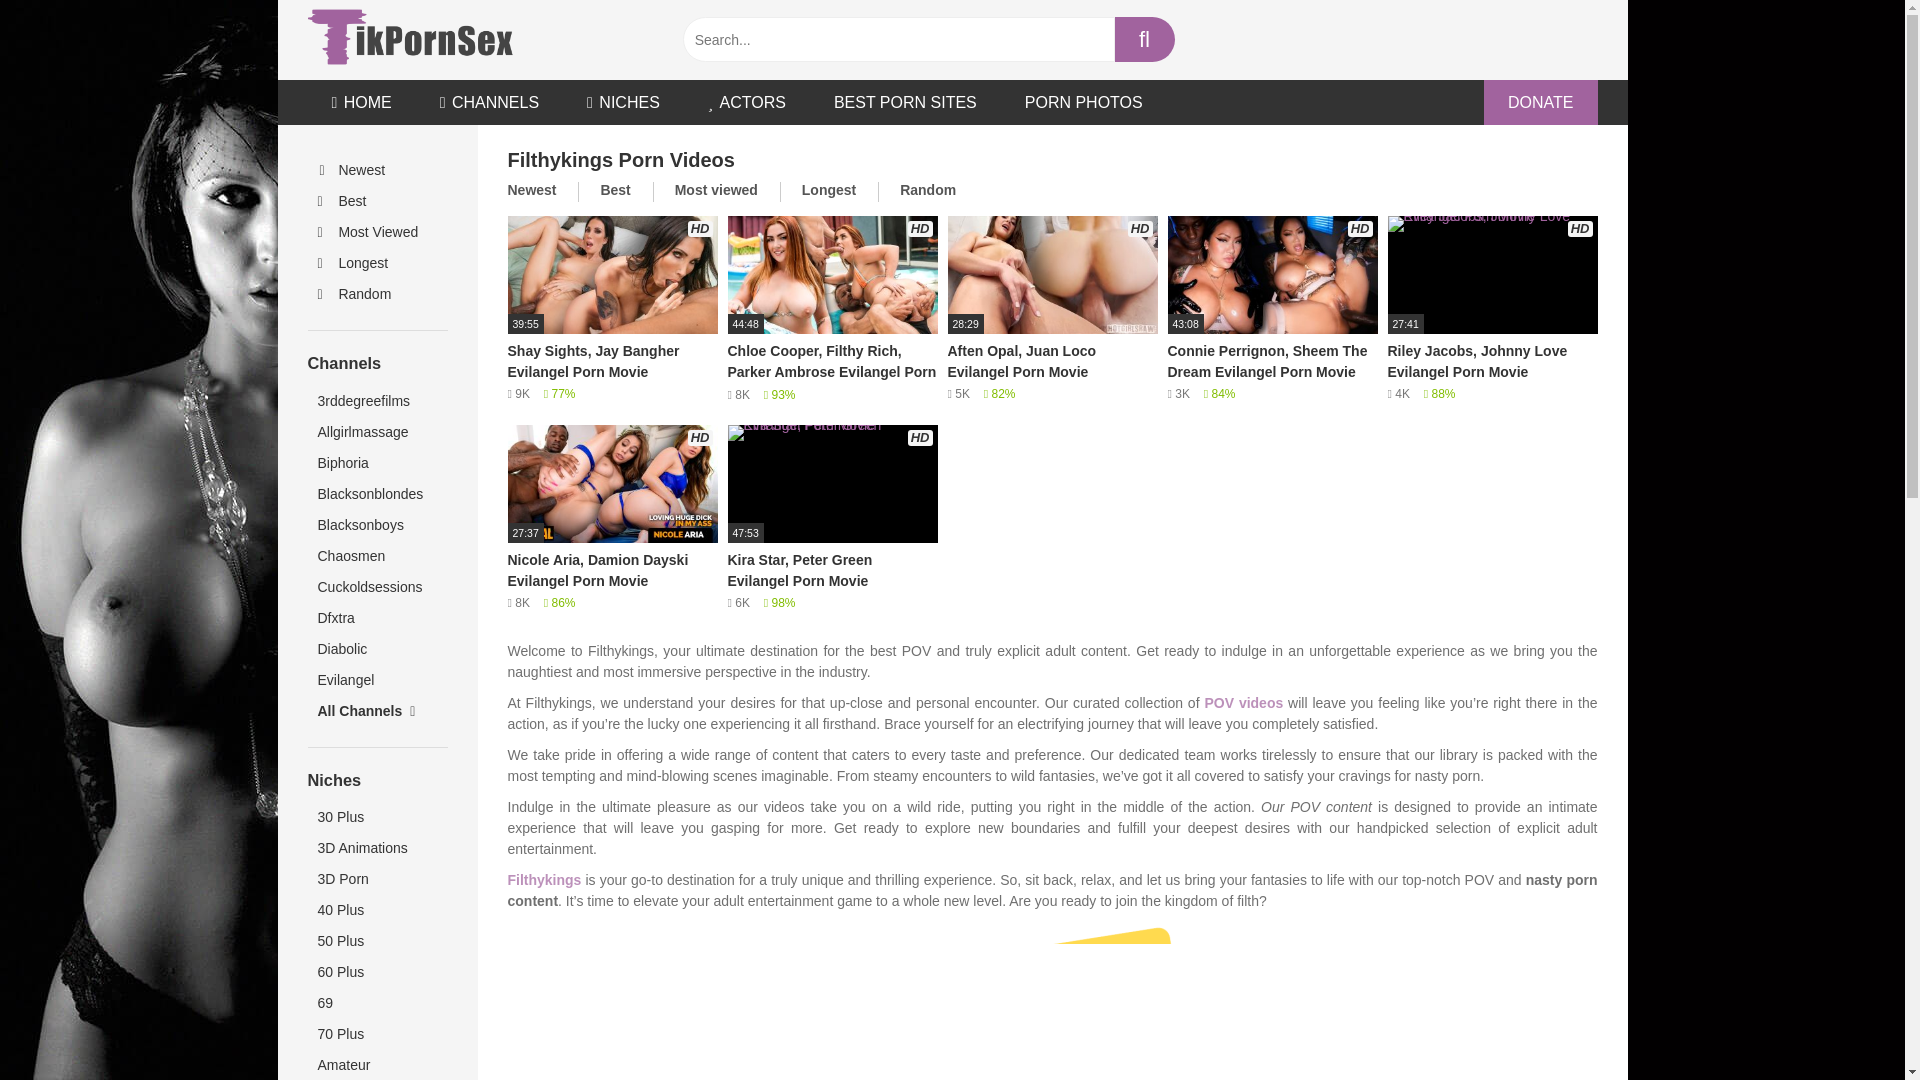 This screenshot has width=1920, height=1080. What do you see at coordinates (832, 519) in the screenshot?
I see `Kira Star, Peter Green Evilangel Porn Movie` at bounding box center [832, 519].